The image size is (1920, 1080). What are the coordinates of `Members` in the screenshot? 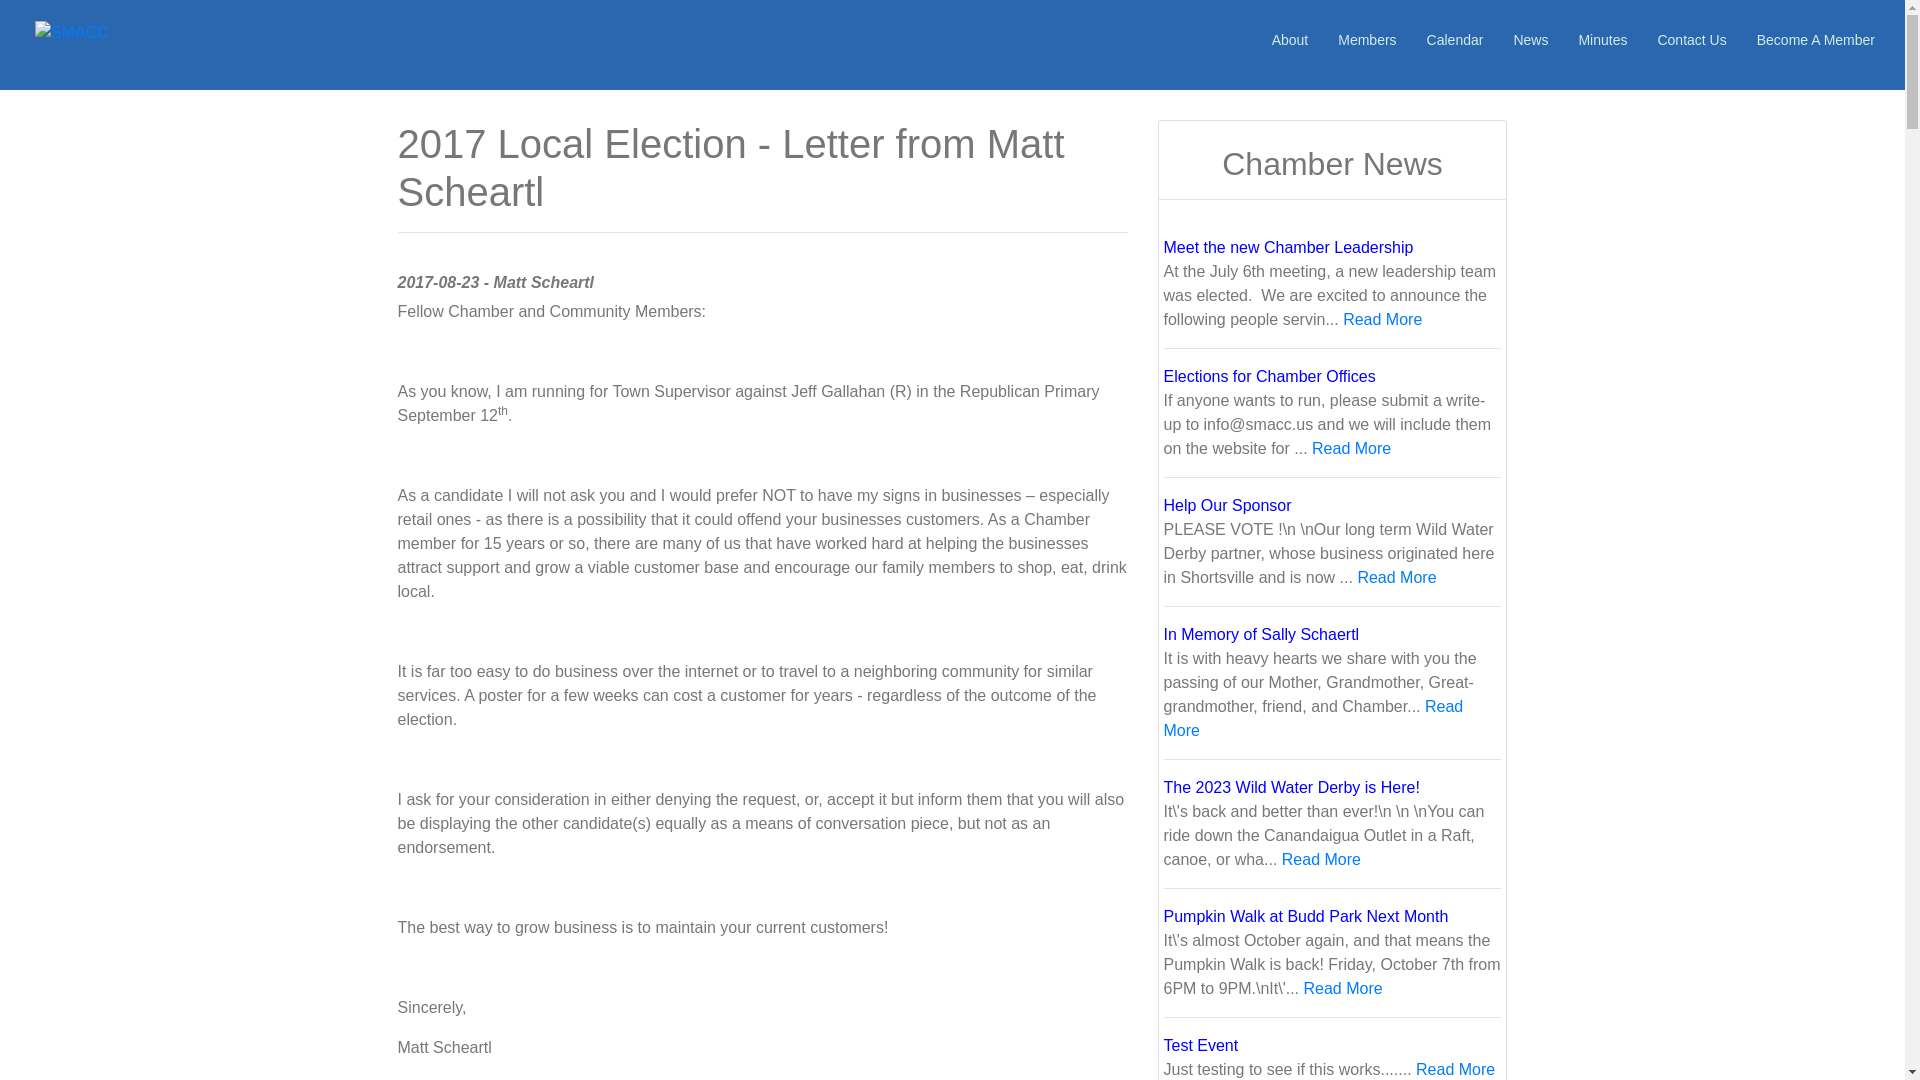 It's located at (1366, 40).